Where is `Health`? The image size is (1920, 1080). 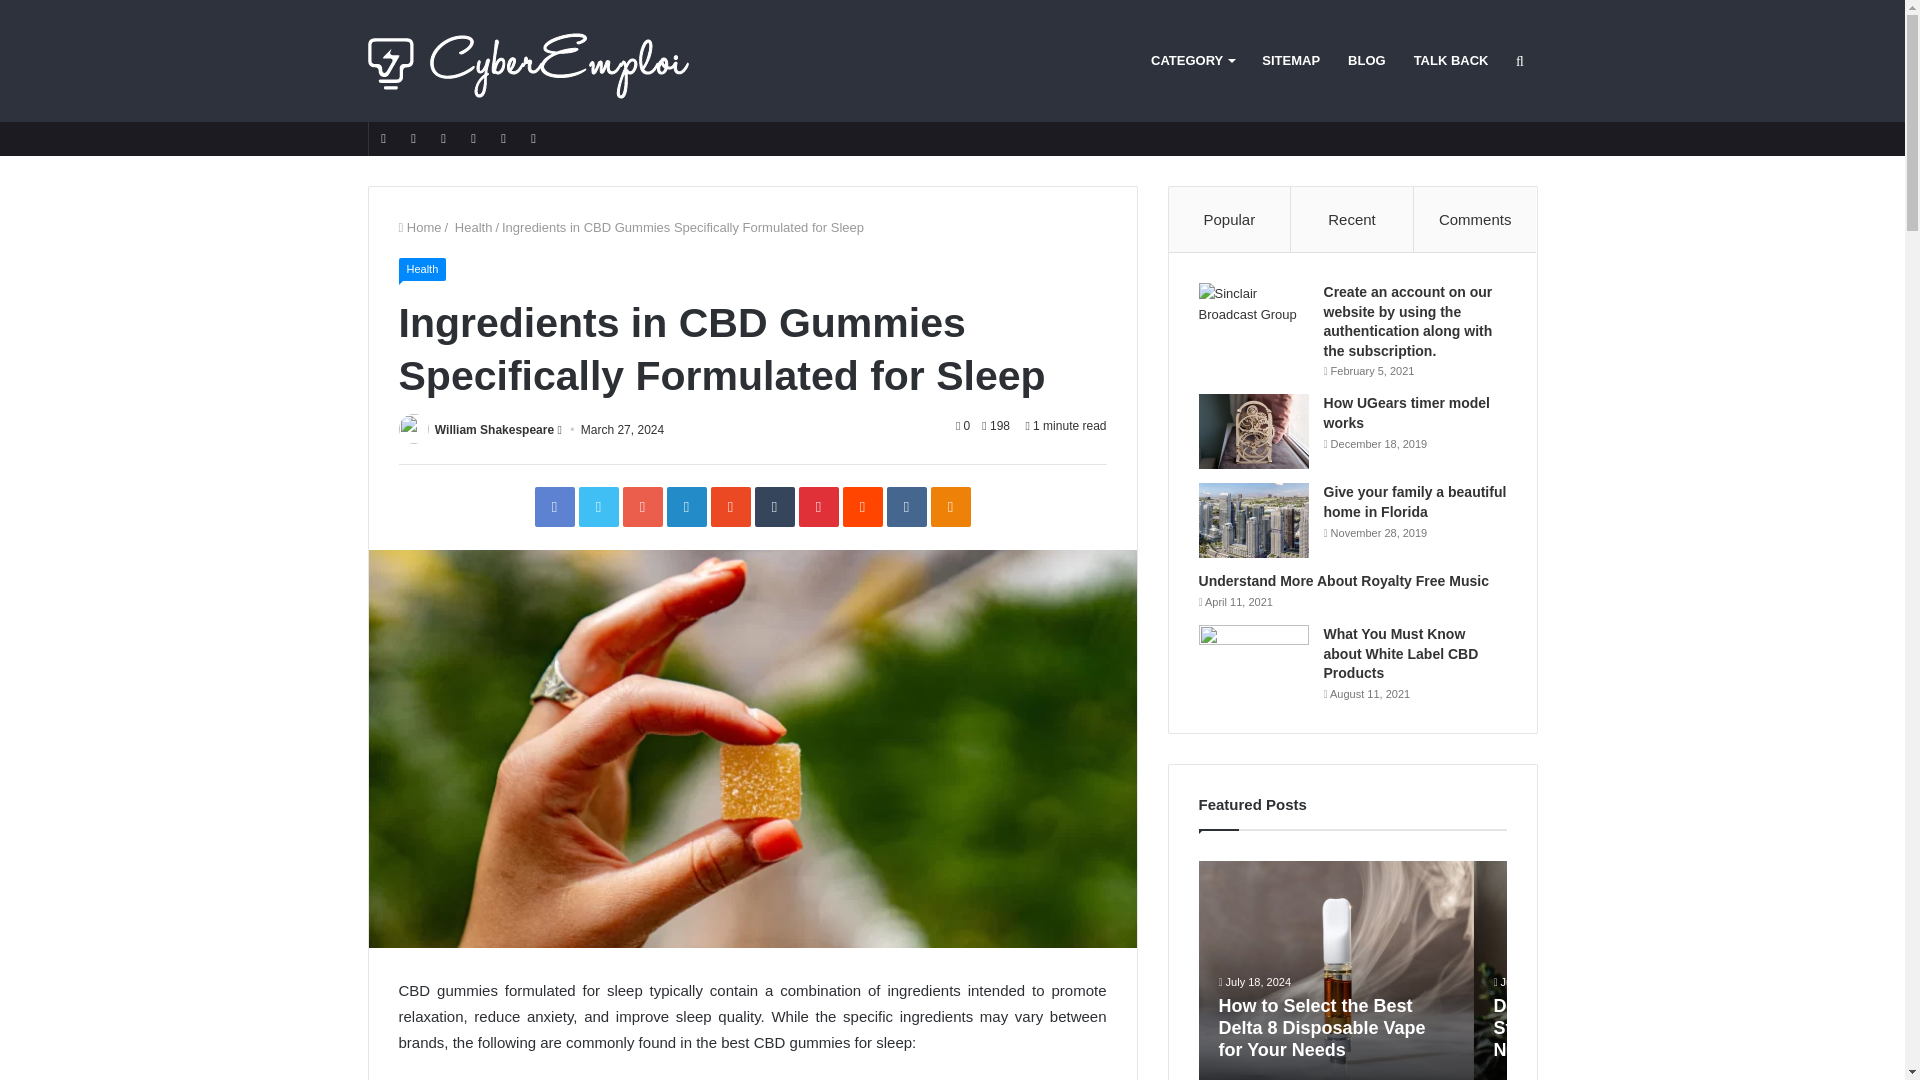
Health is located at coordinates (421, 269).